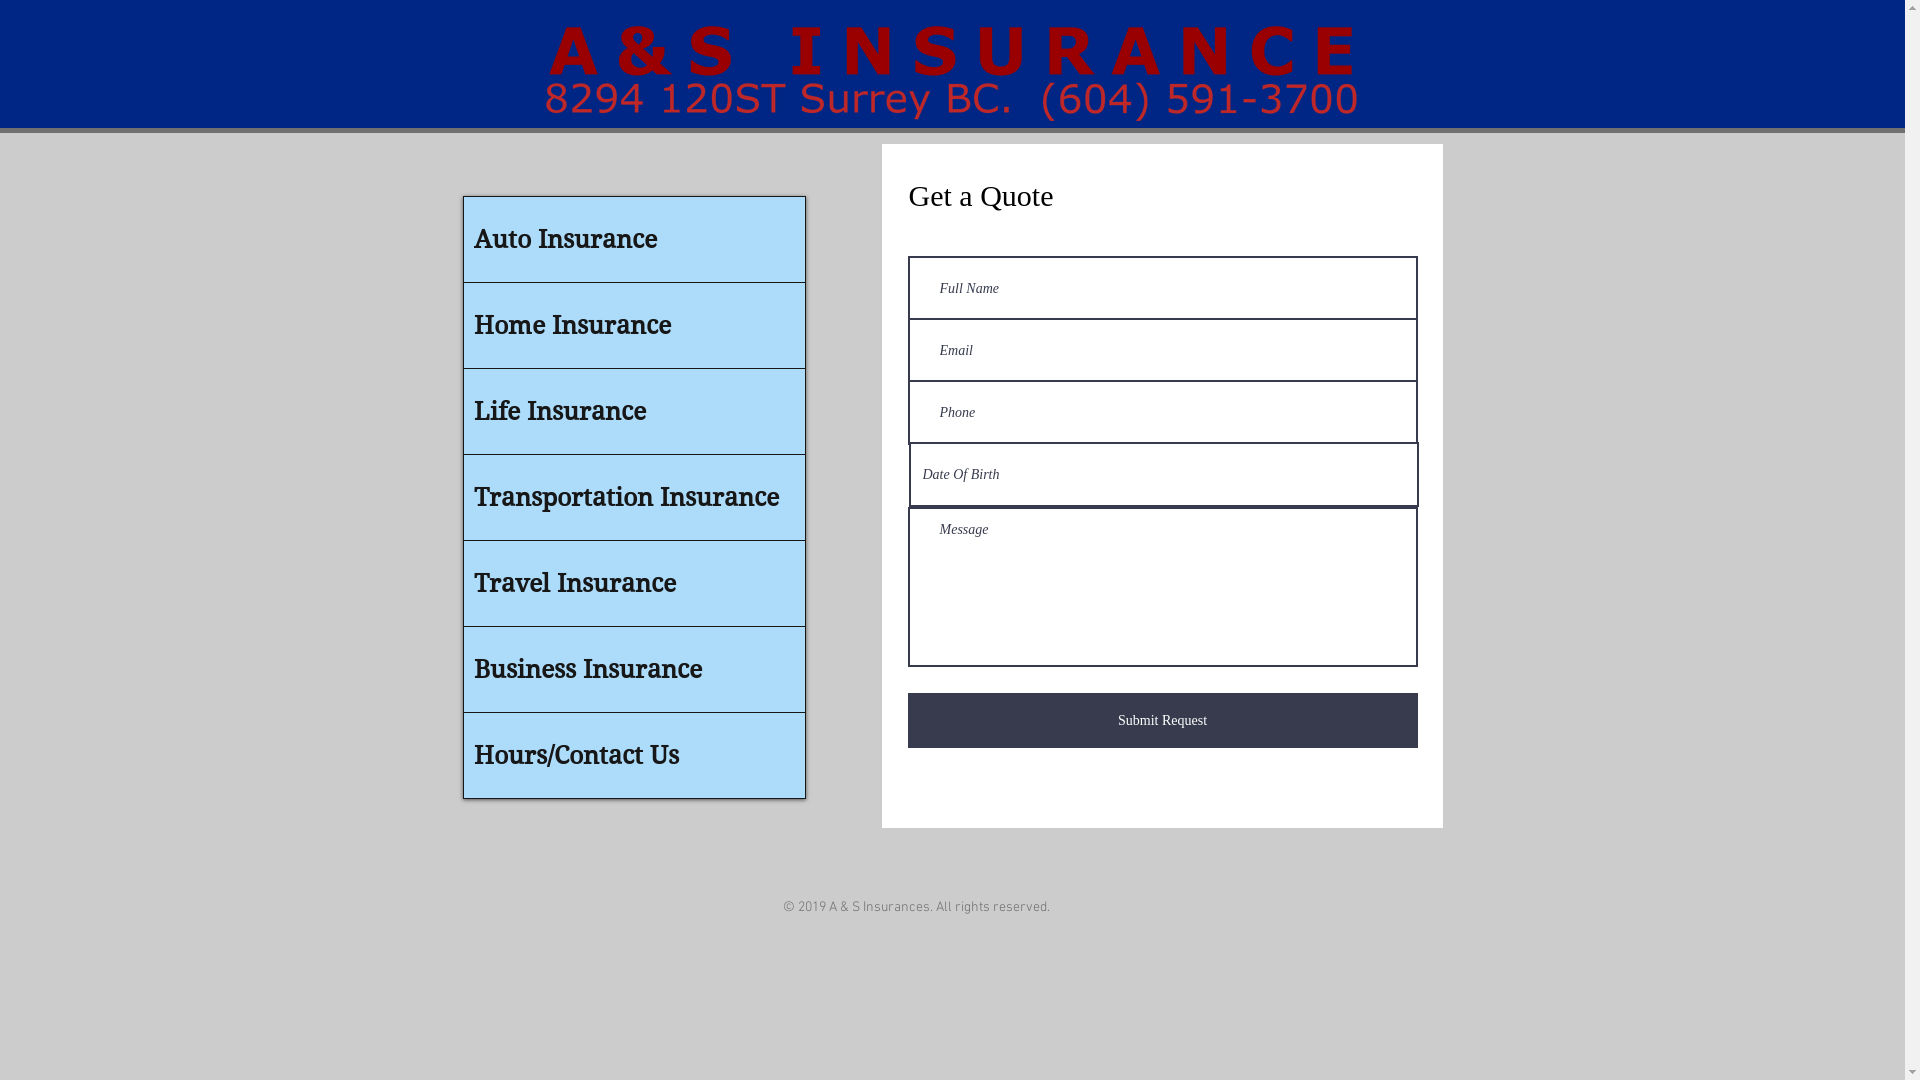 This screenshot has height=1080, width=1920. What do you see at coordinates (634, 326) in the screenshot?
I see `Home Insurance` at bounding box center [634, 326].